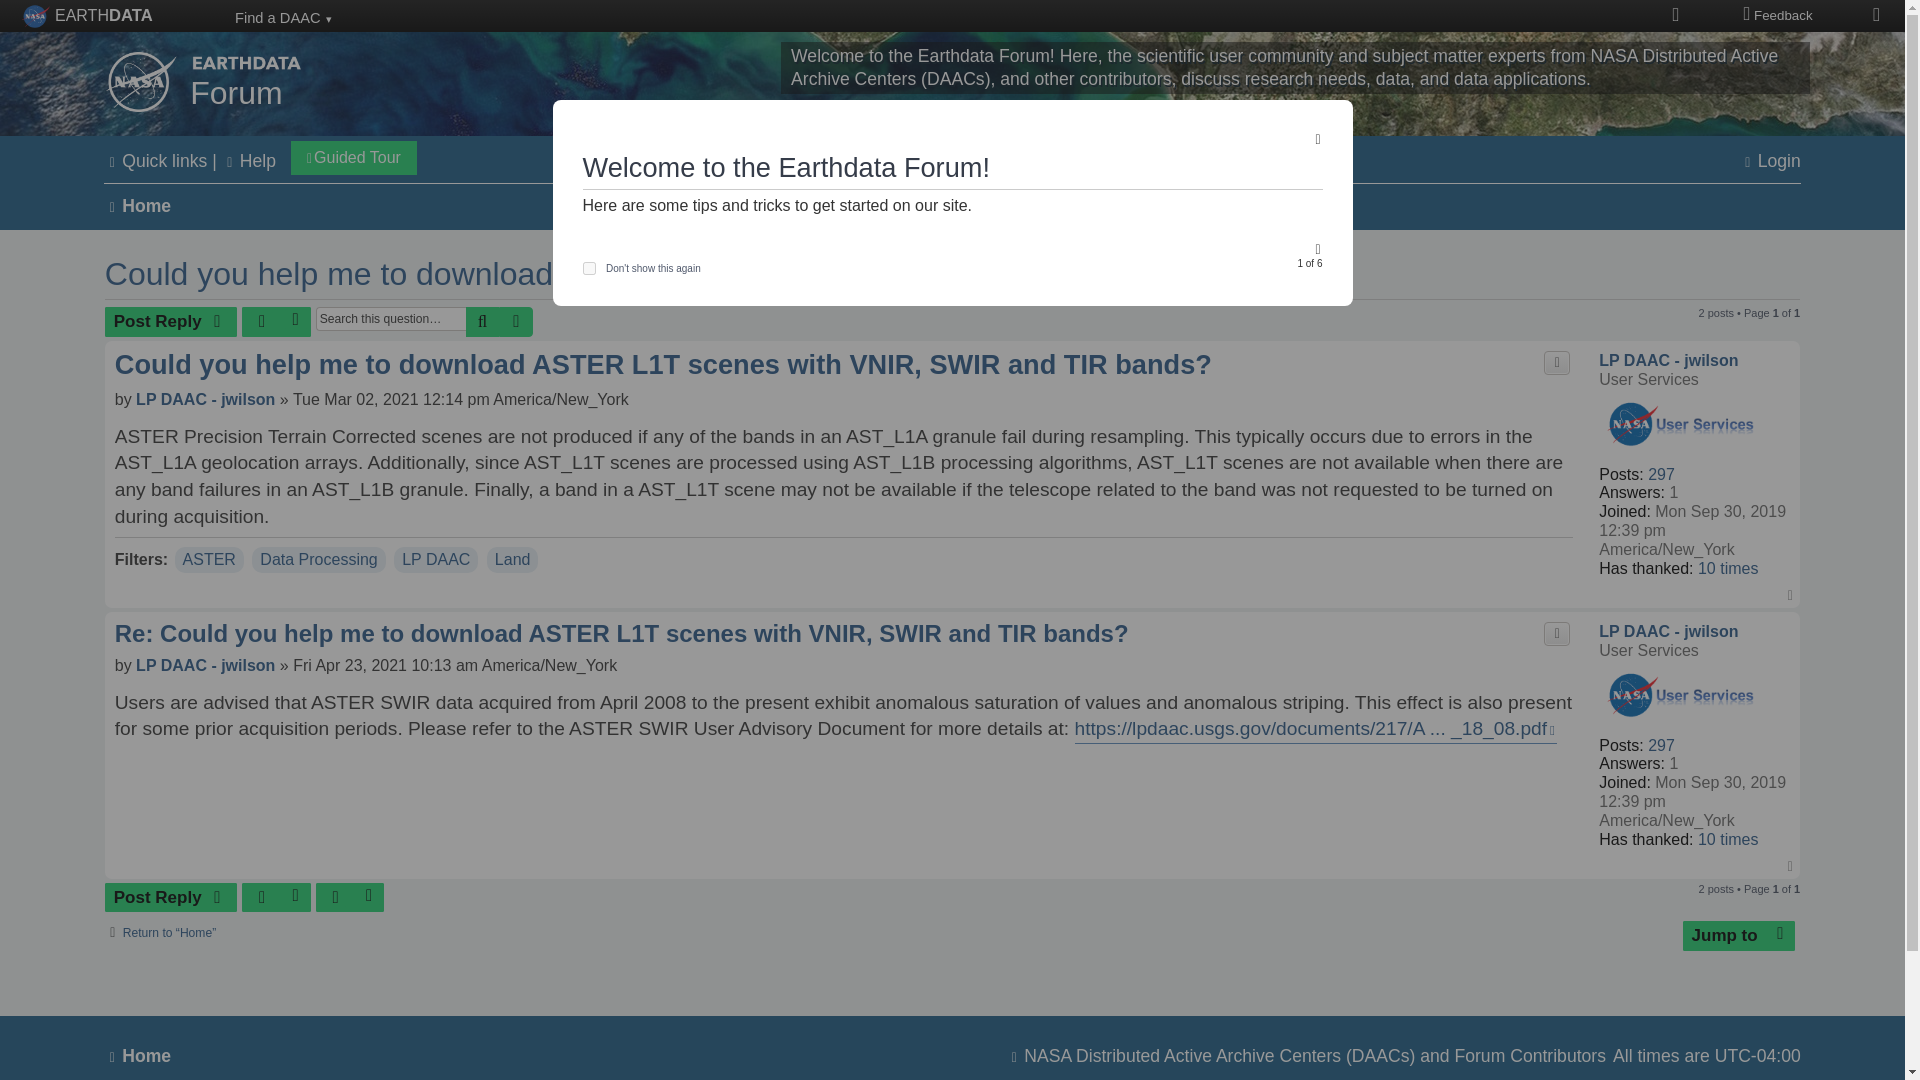 This screenshot has height=1080, width=1920. I want to click on Home, so click(136, 206).